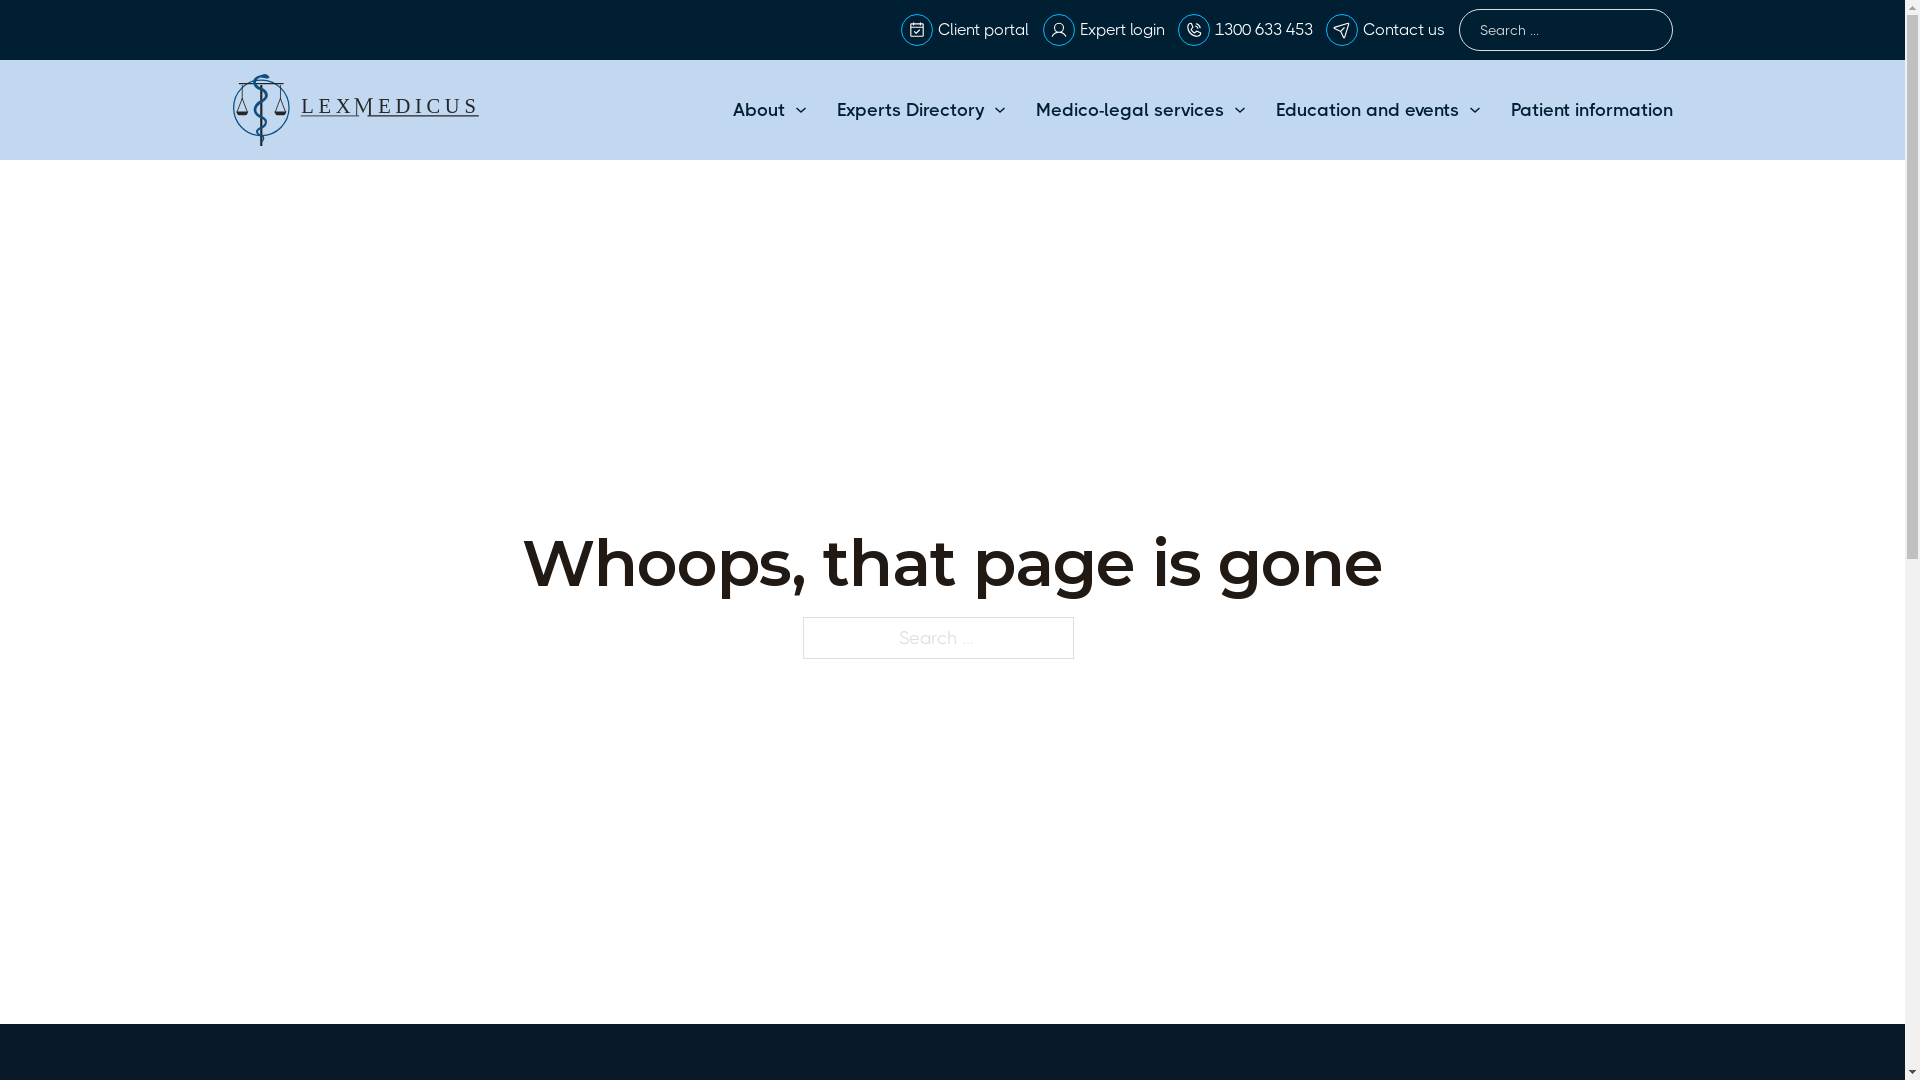 Image resolution: width=1920 pixels, height=1080 pixels. What do you see at coordinates (910, 110) in the screenshot?
I see `Experts Directory` at bounding box center [910, 110].